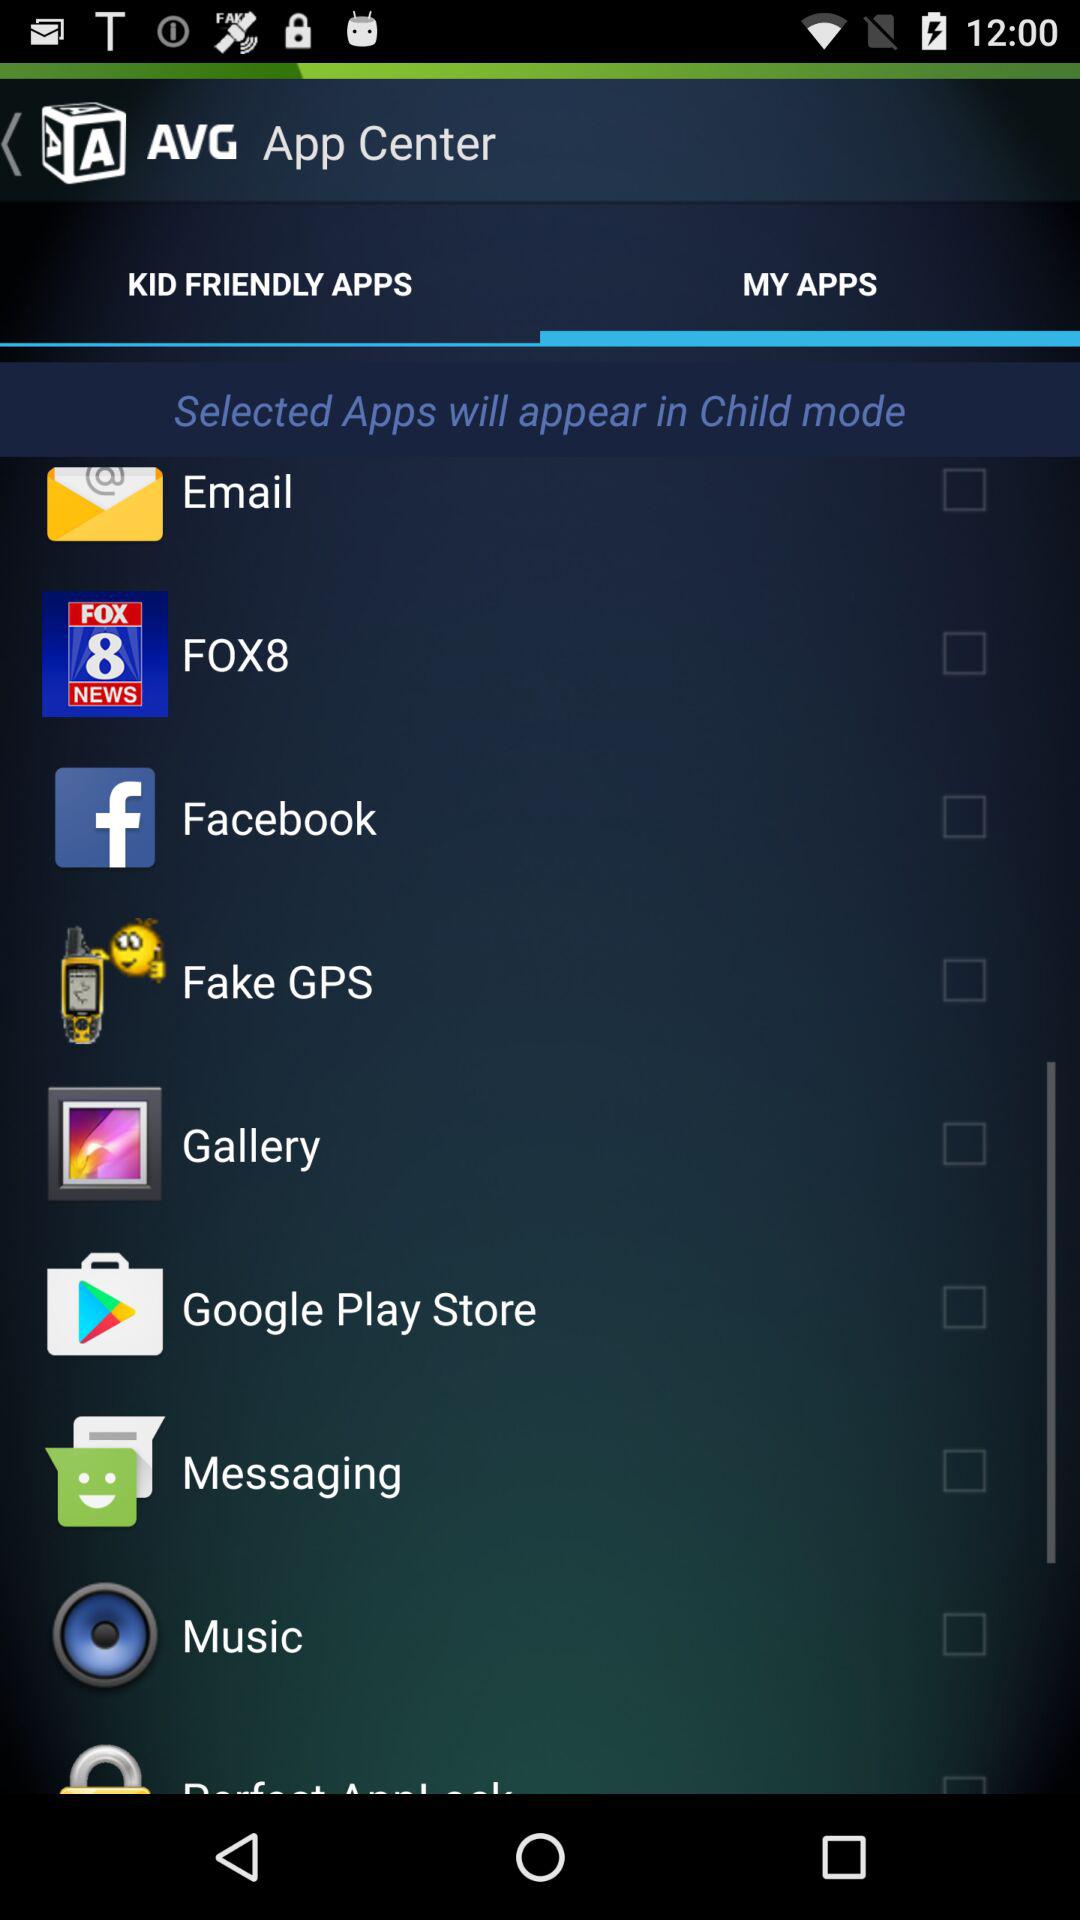 This screenshot has width=1080, height=1920. I want to click on see the gallery, so click(105, 1144).